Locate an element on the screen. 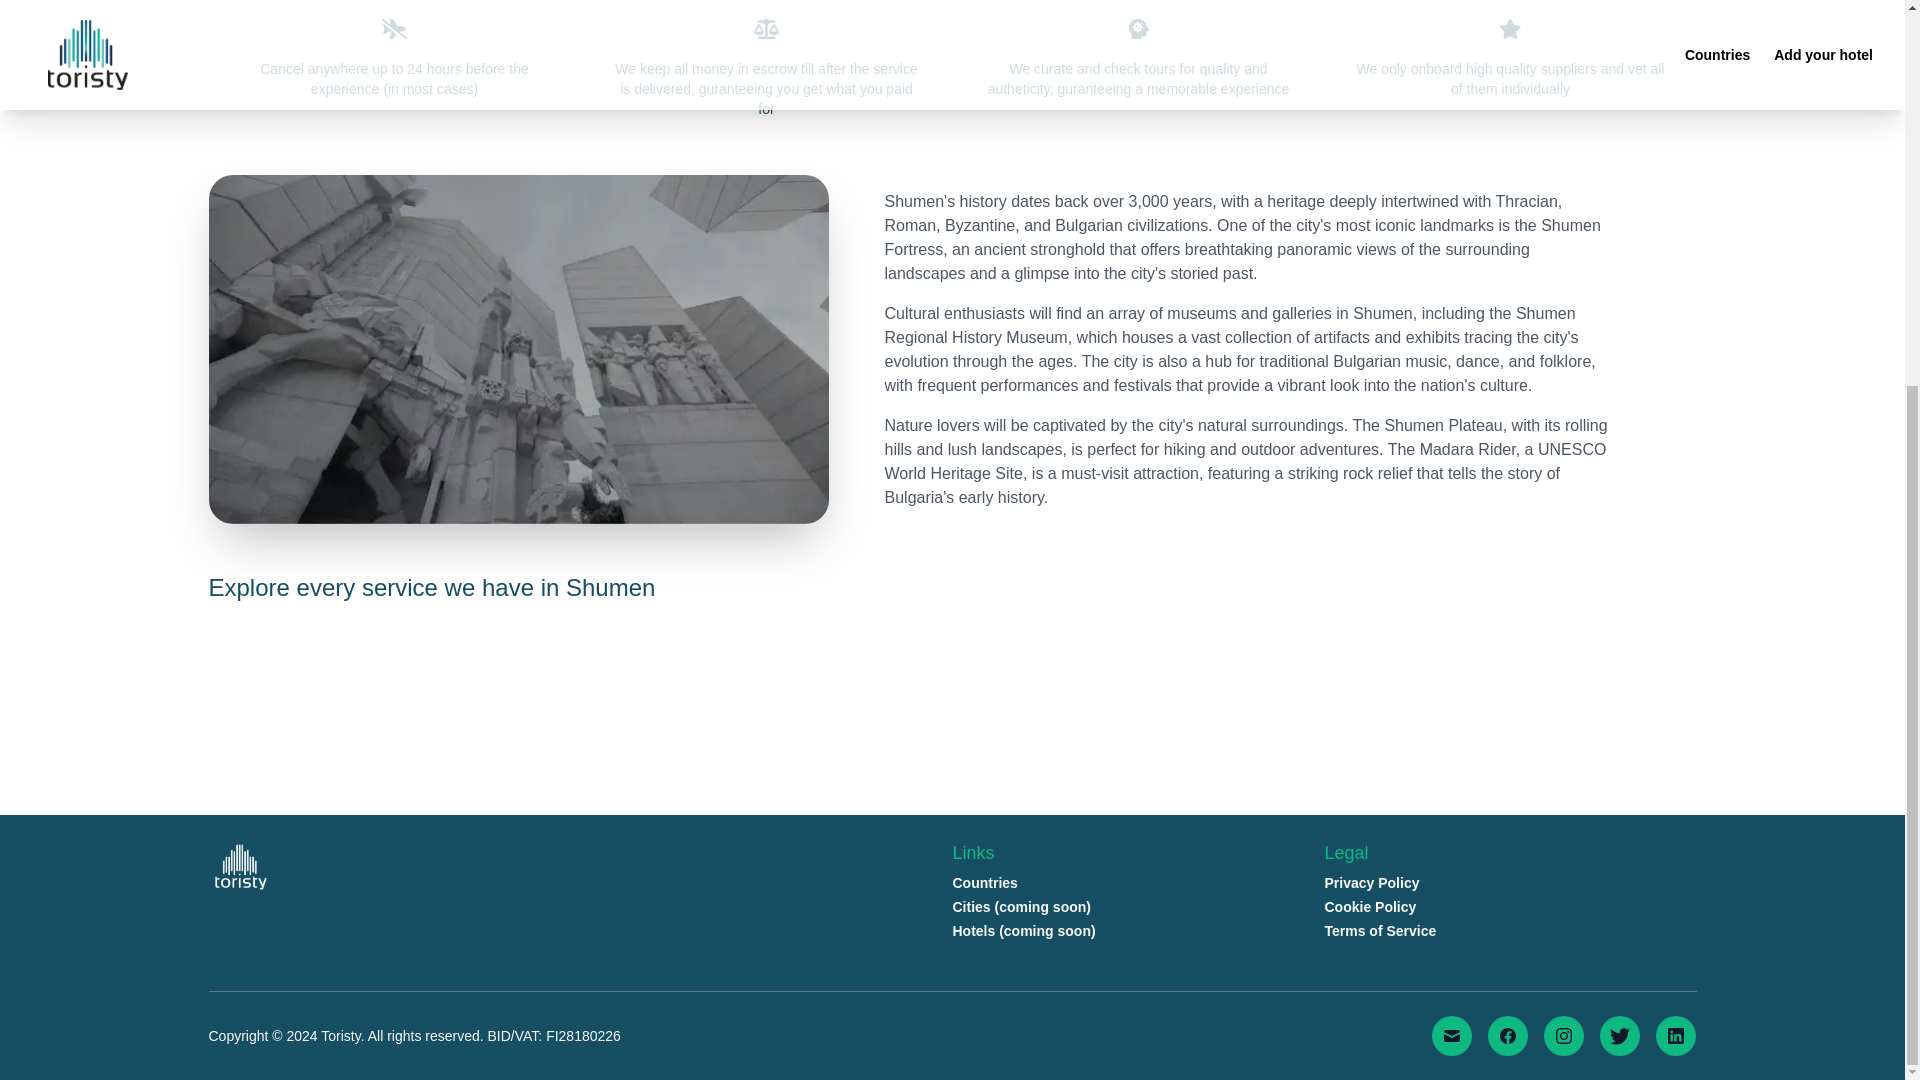 This screenshot has width=1920, height=1080. LinkedIn is located at coordinates (1675, 1036).